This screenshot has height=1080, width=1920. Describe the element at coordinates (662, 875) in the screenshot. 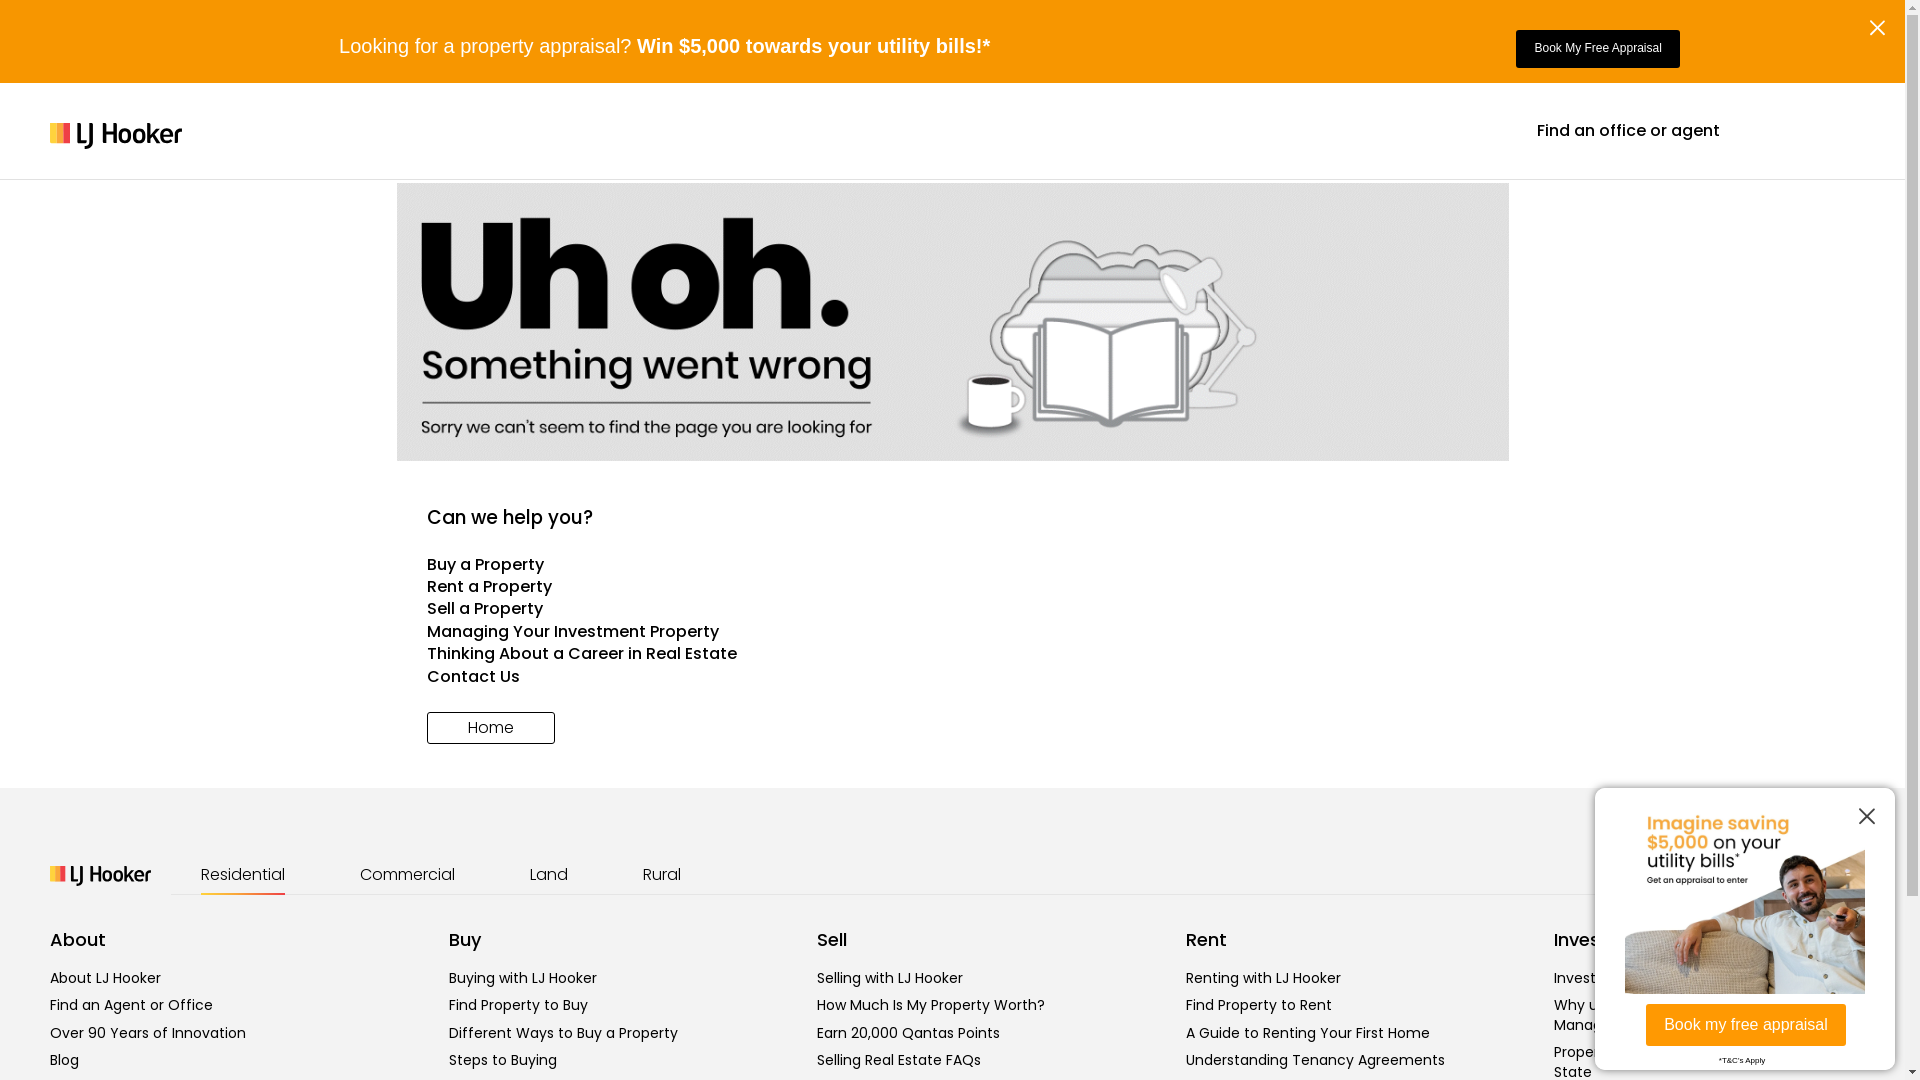

I see `Rural` at that location.